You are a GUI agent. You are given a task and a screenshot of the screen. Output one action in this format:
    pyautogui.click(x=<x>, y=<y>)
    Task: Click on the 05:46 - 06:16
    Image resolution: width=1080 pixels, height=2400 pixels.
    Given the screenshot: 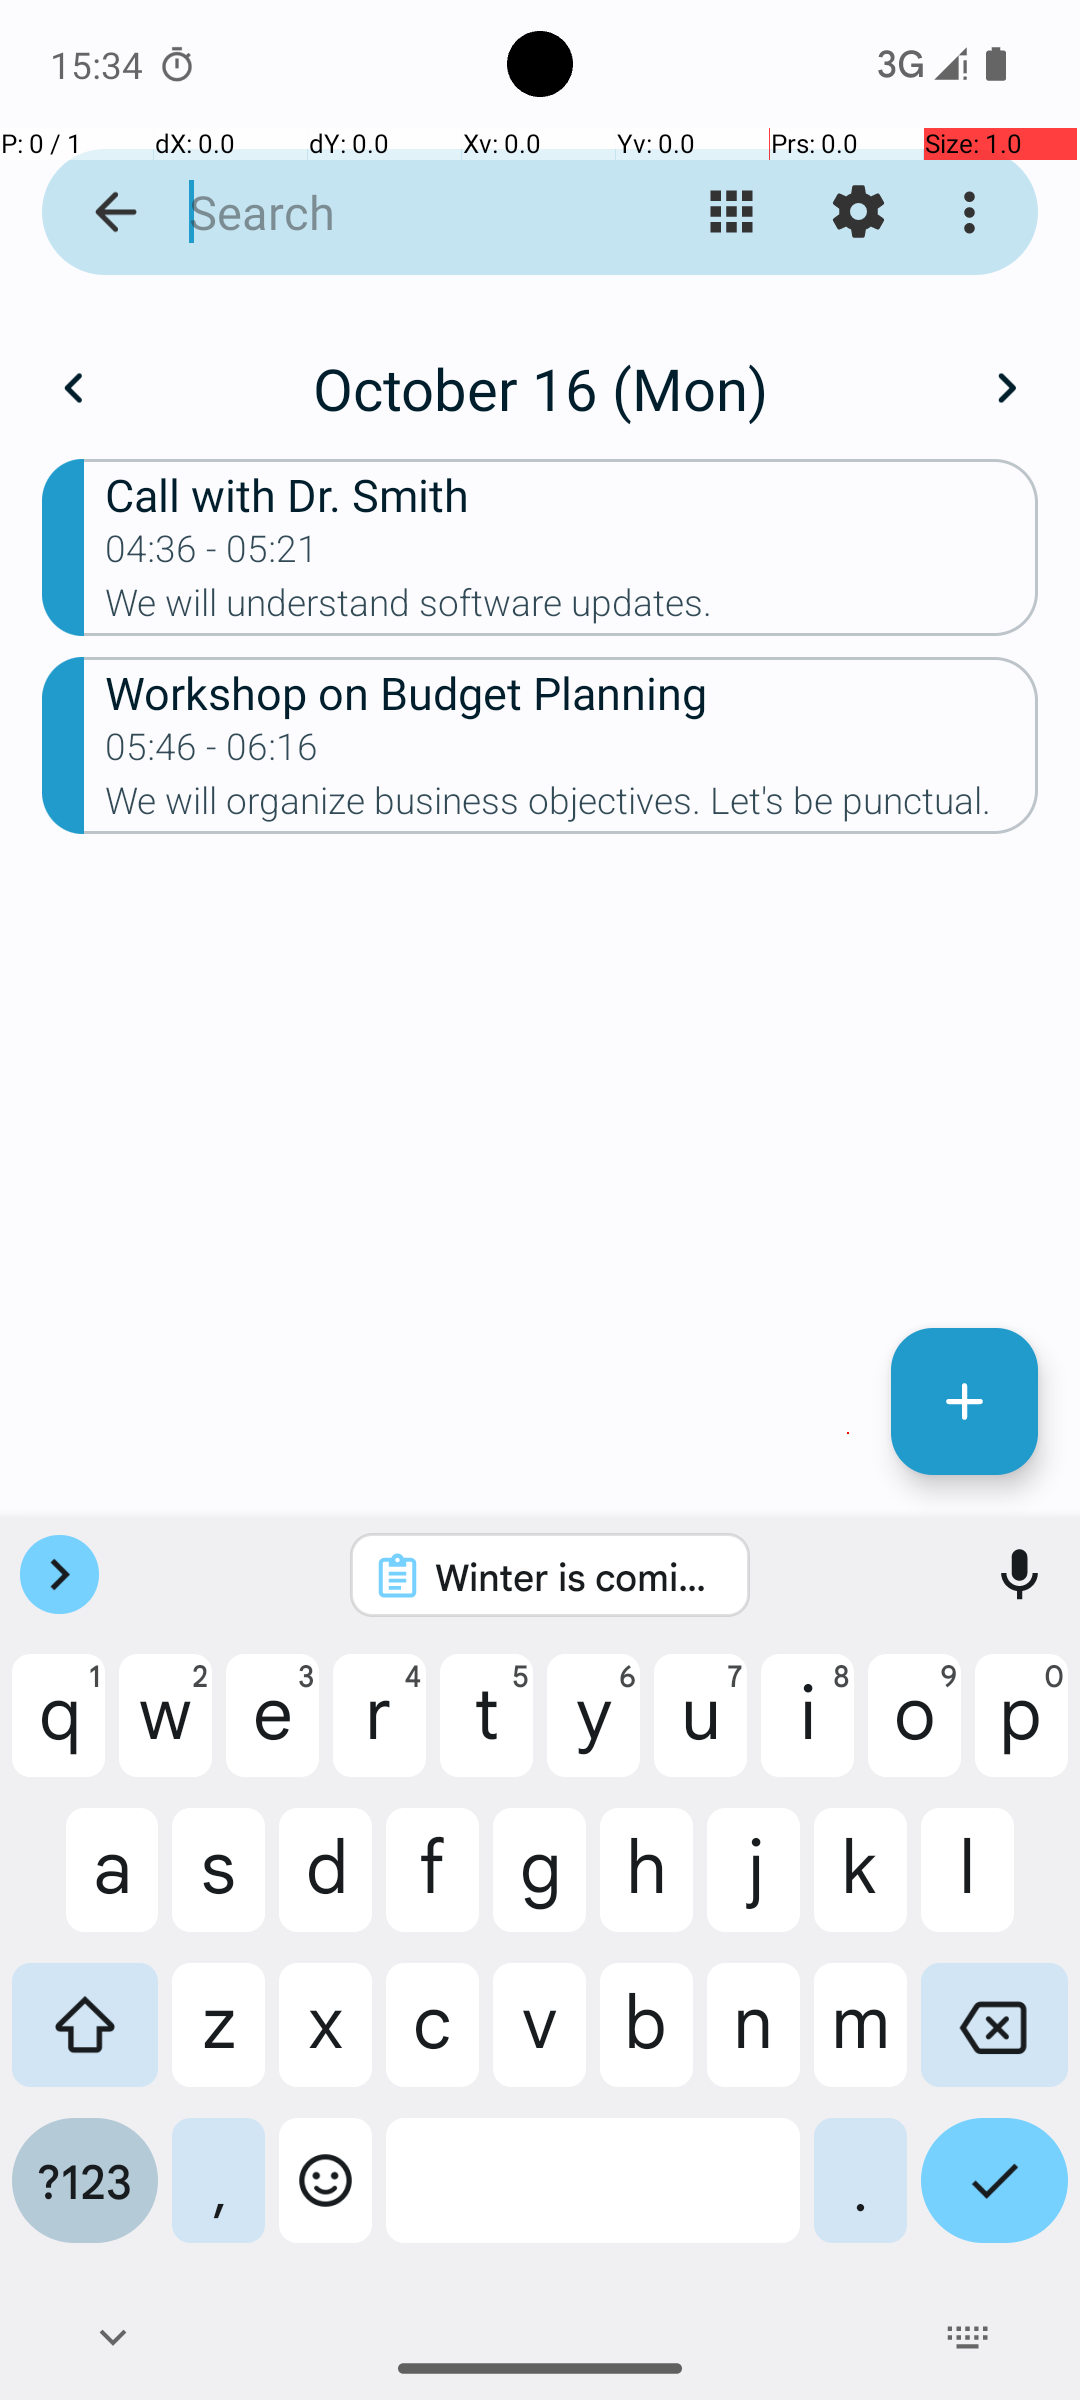 What is the action you would take?
    pyautogui.click(x=212, y=753)
    